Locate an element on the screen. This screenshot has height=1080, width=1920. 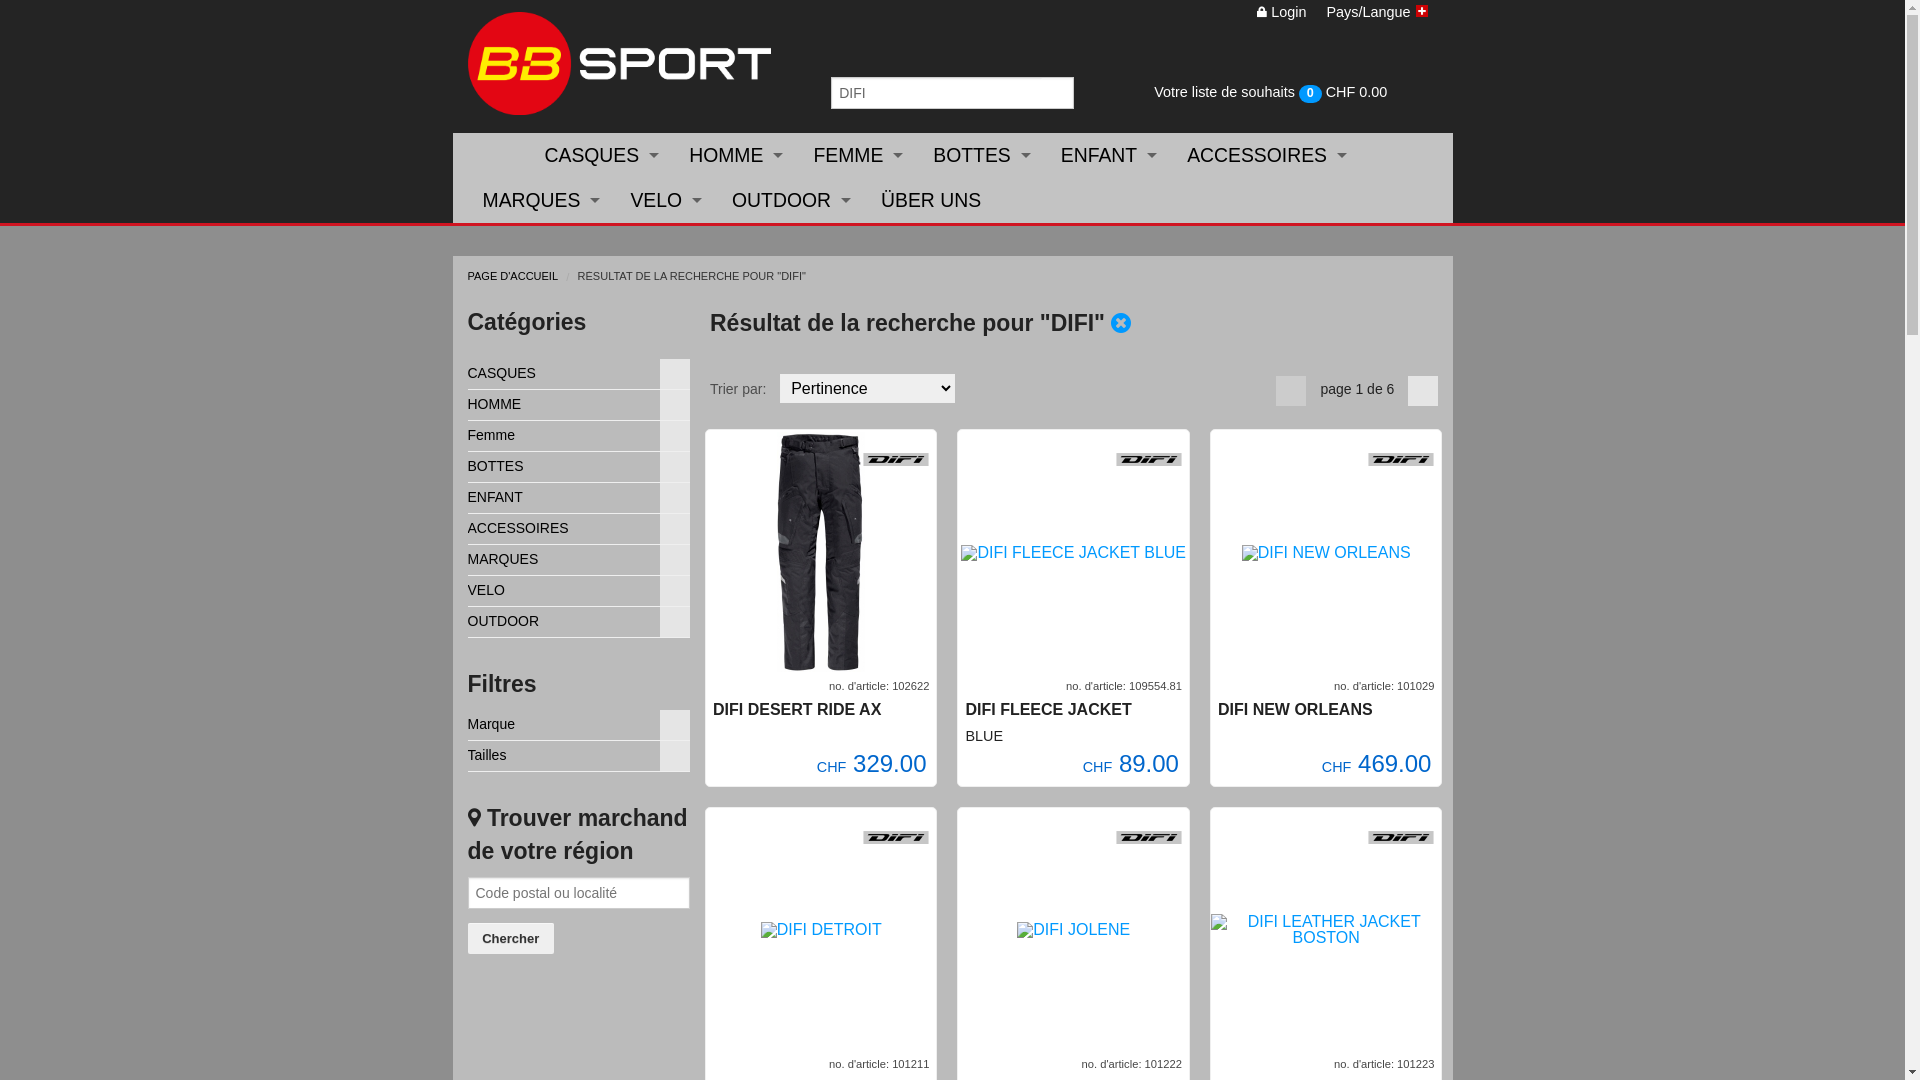
Login is located at coordinates (1282, 12).